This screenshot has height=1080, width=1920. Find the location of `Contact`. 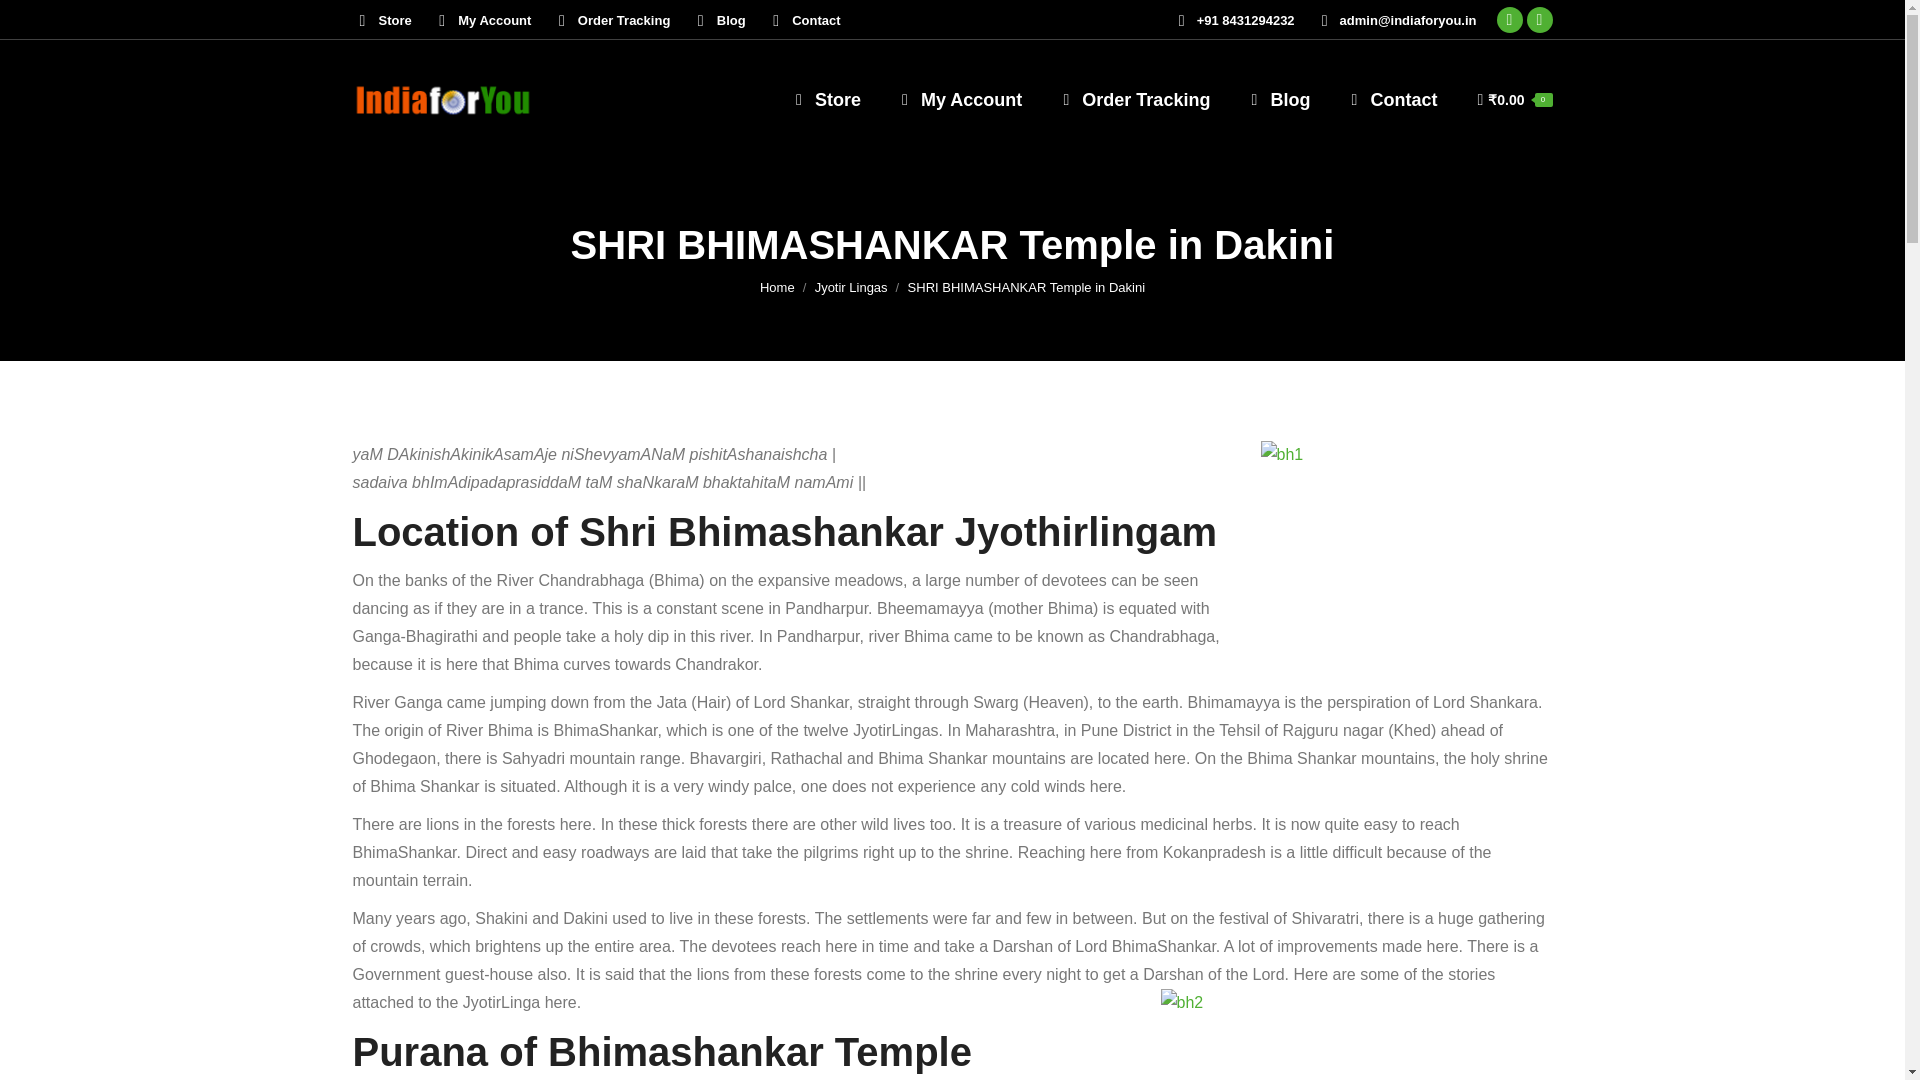

Contact is located at coordinates (803, 19).